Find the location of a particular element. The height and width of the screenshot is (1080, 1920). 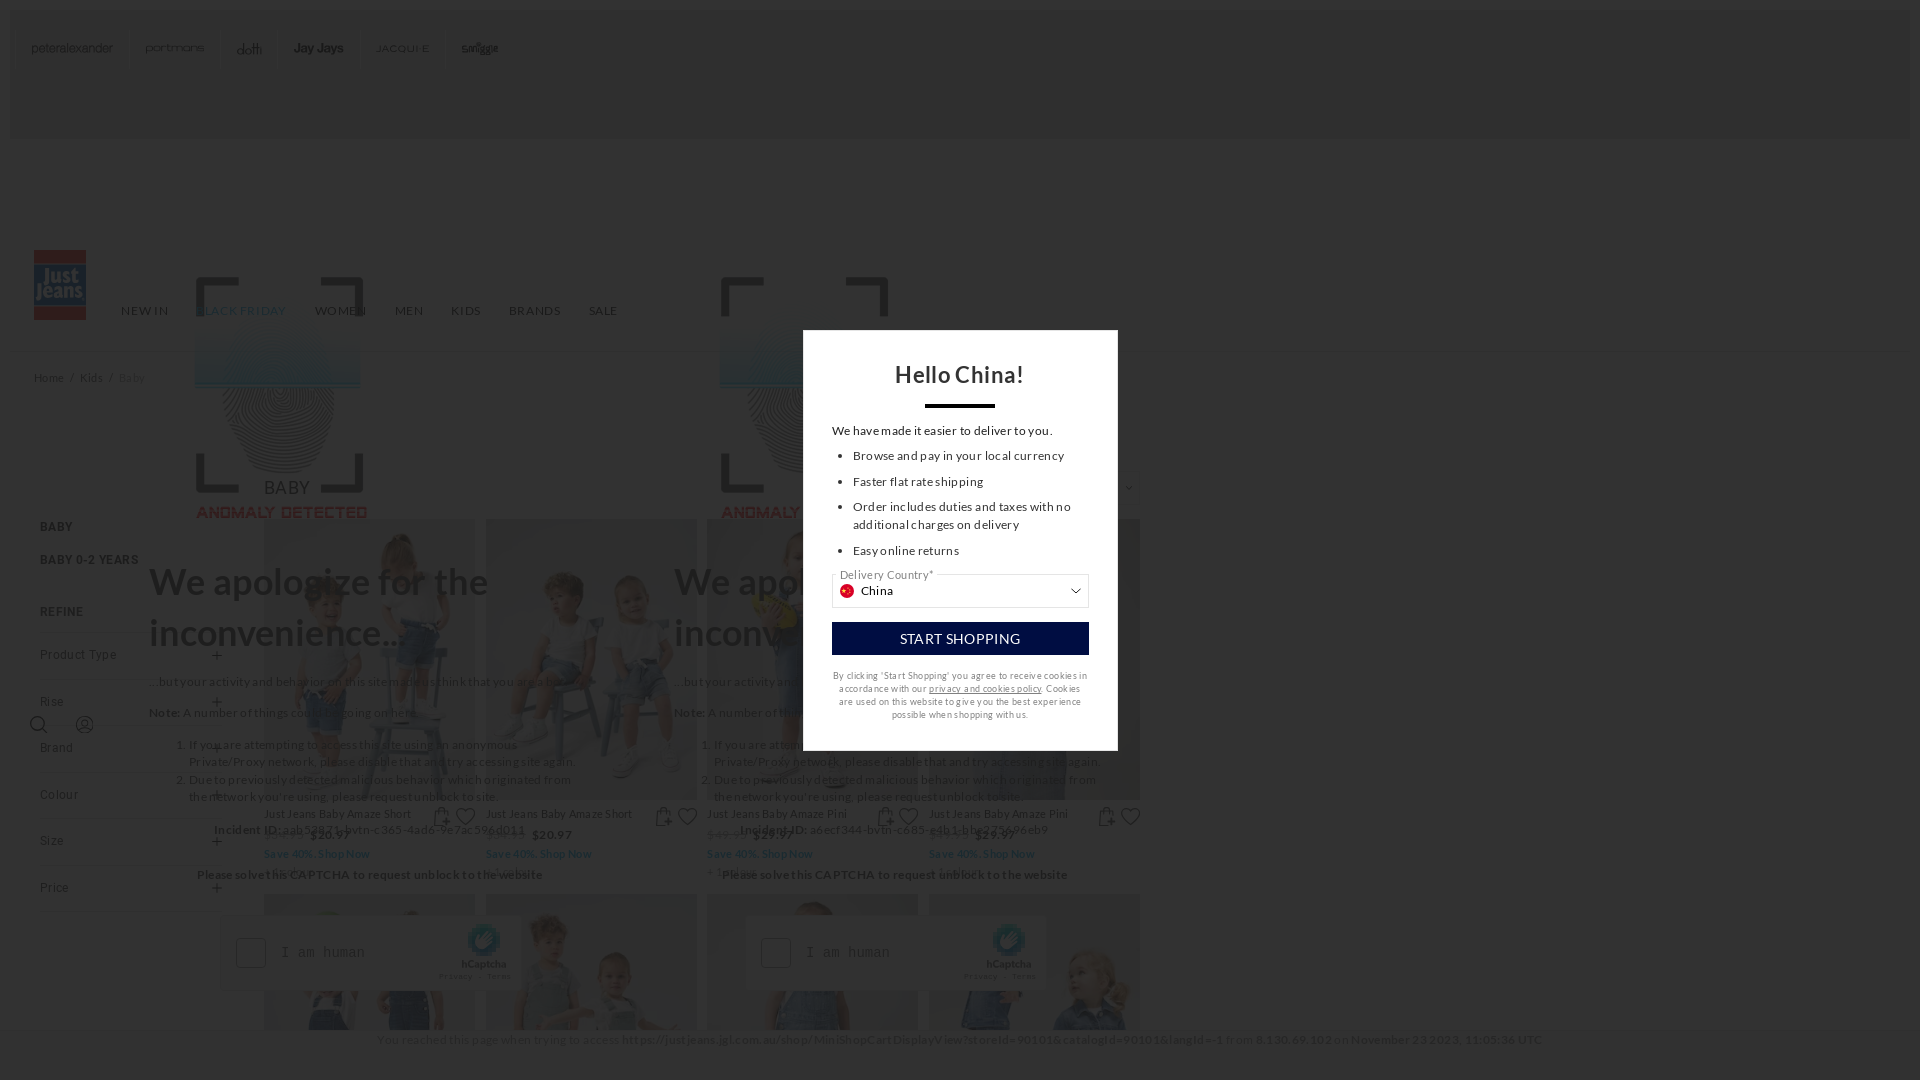

0-3 is located at coordinates (179, 874).